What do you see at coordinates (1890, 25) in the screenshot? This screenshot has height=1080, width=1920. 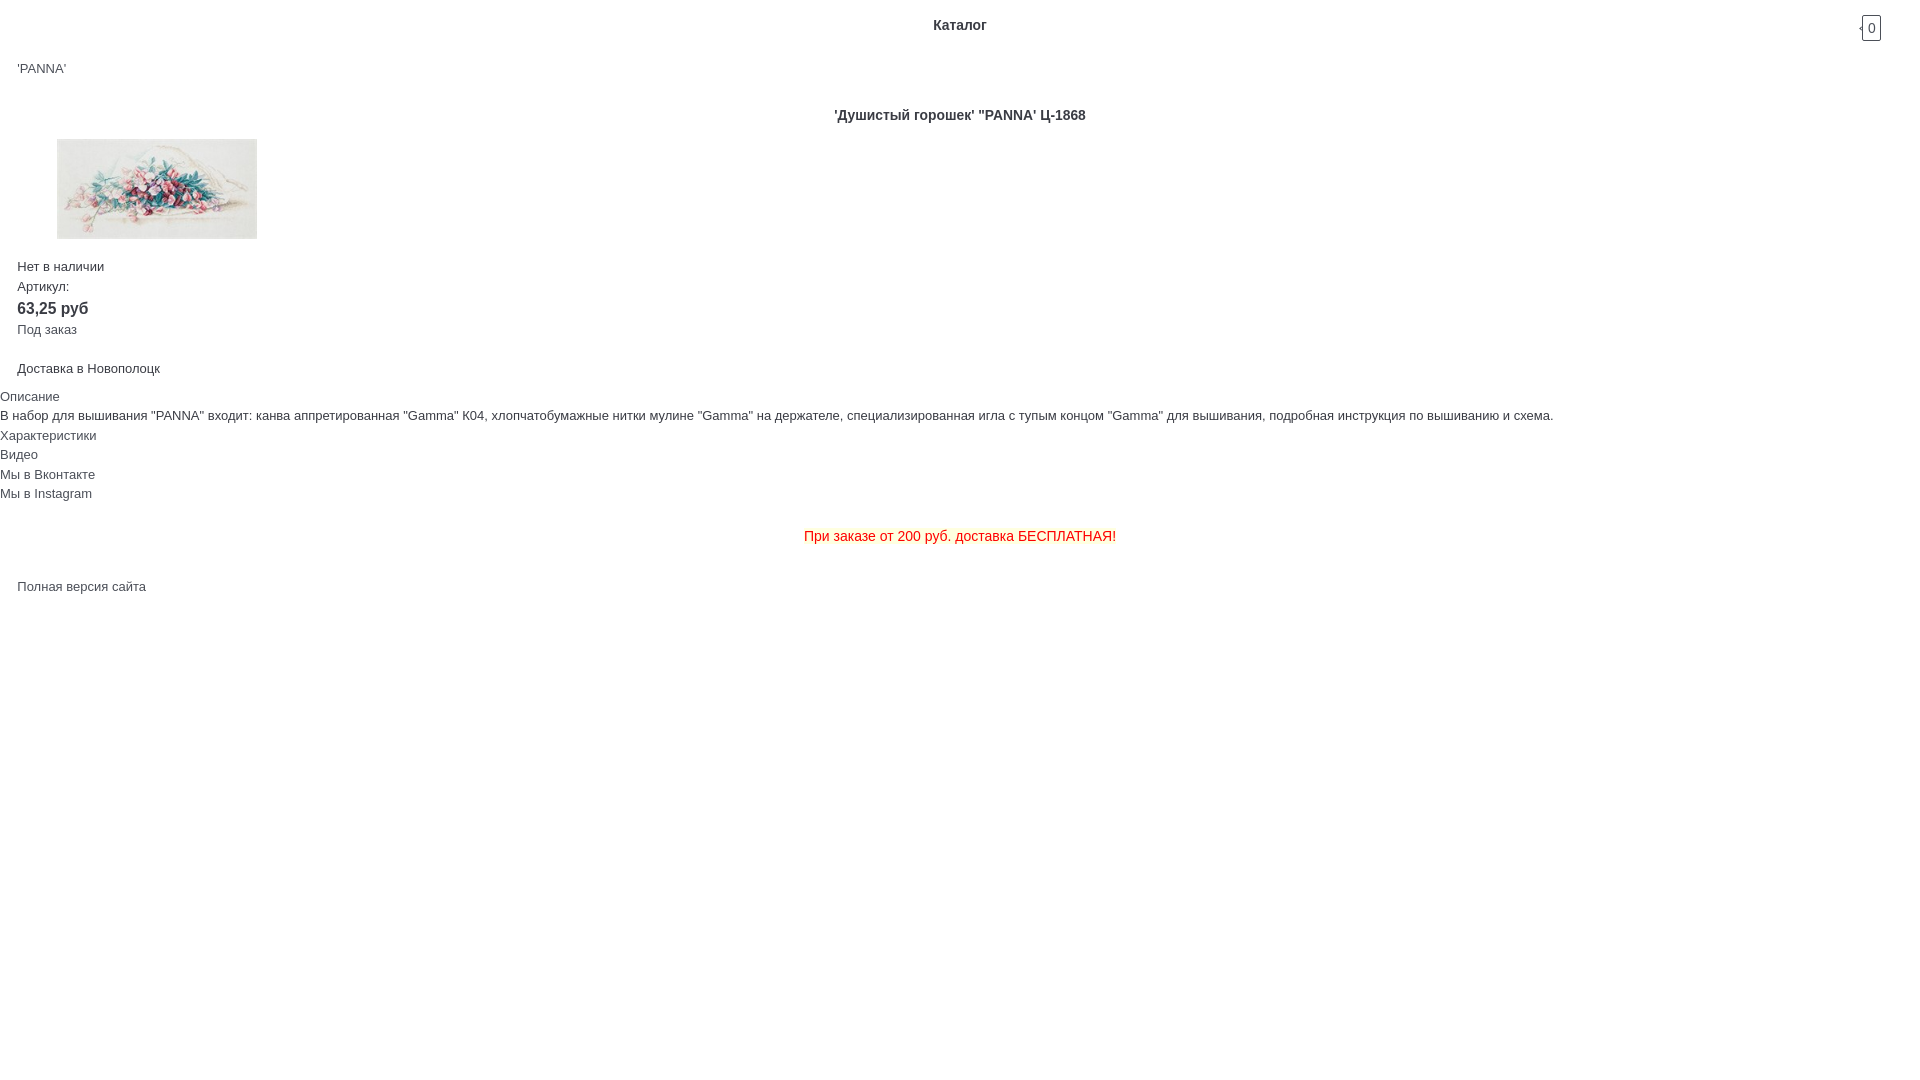 I see `0` at bounding box center [1890, 25].